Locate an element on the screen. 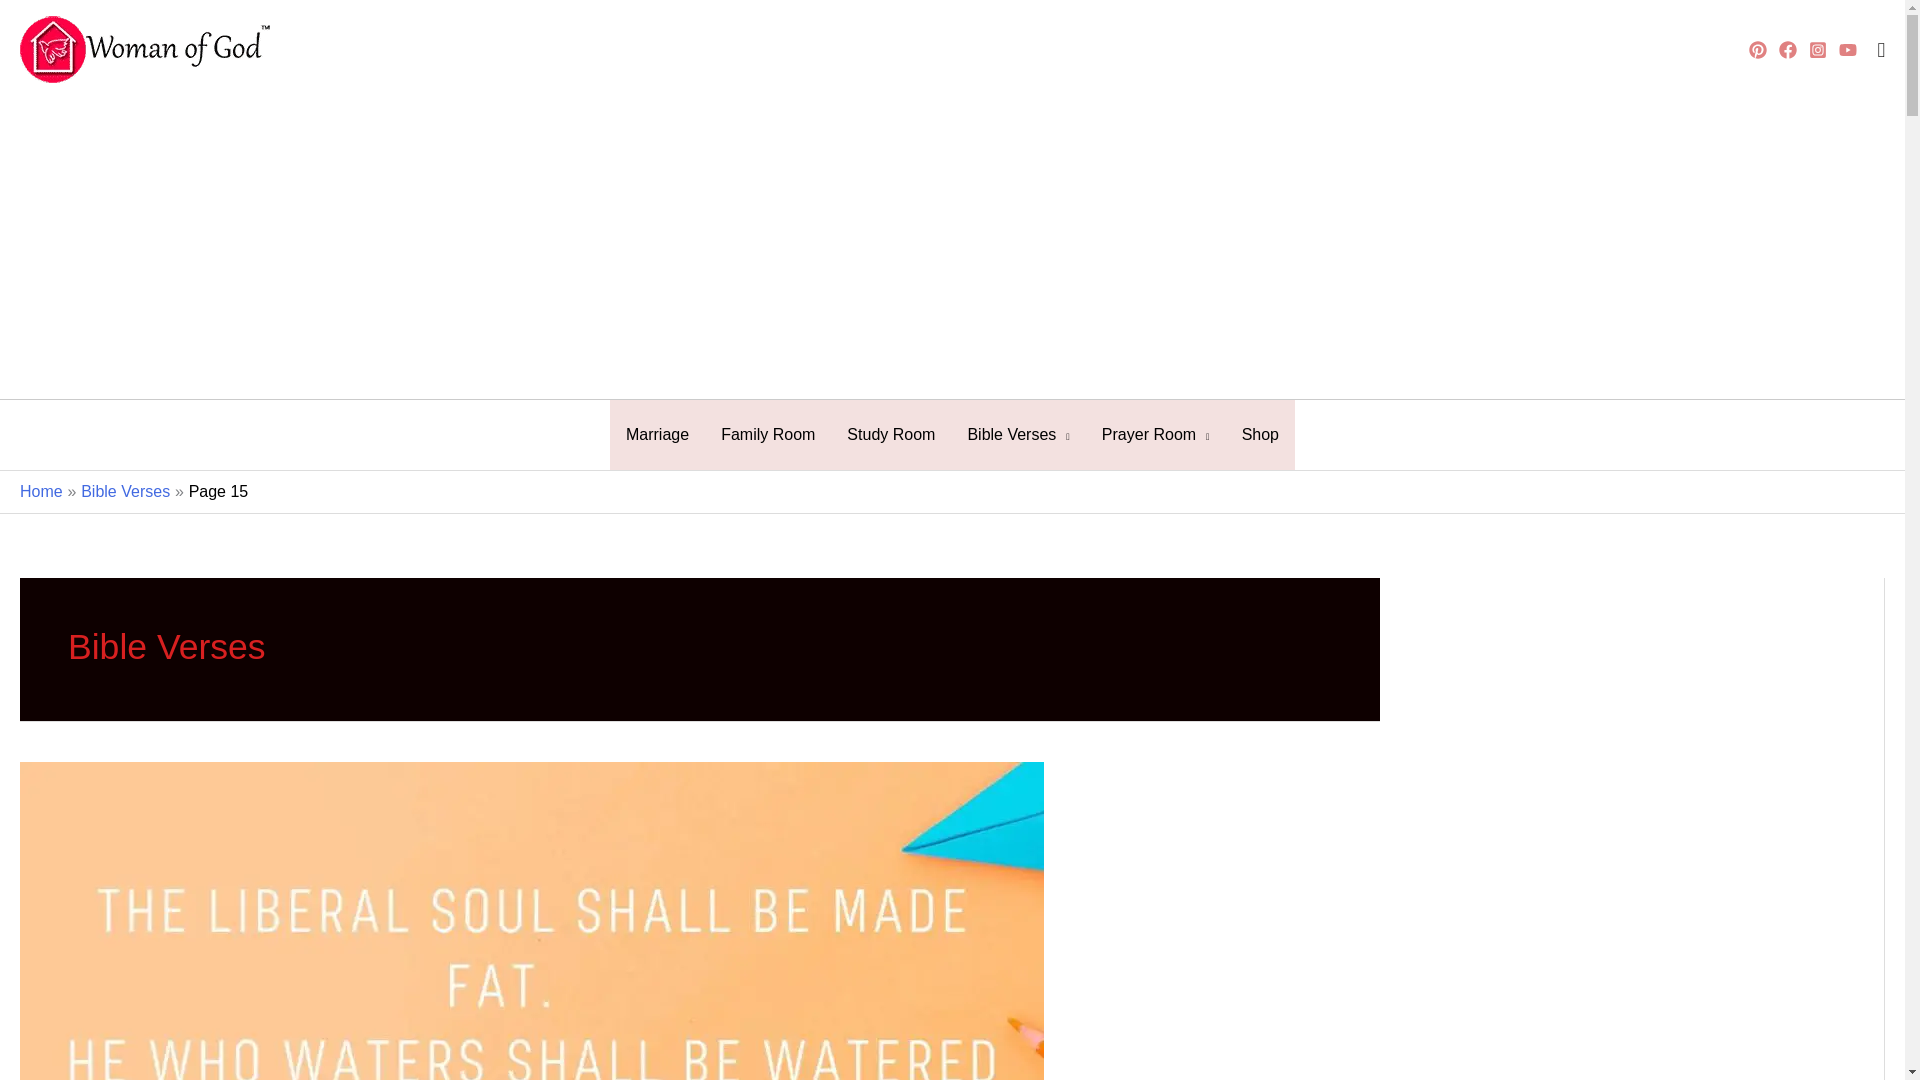 The width and height of the screenshot is (1920, 1080). Bible Verses is located at coordinates (1017, 434).